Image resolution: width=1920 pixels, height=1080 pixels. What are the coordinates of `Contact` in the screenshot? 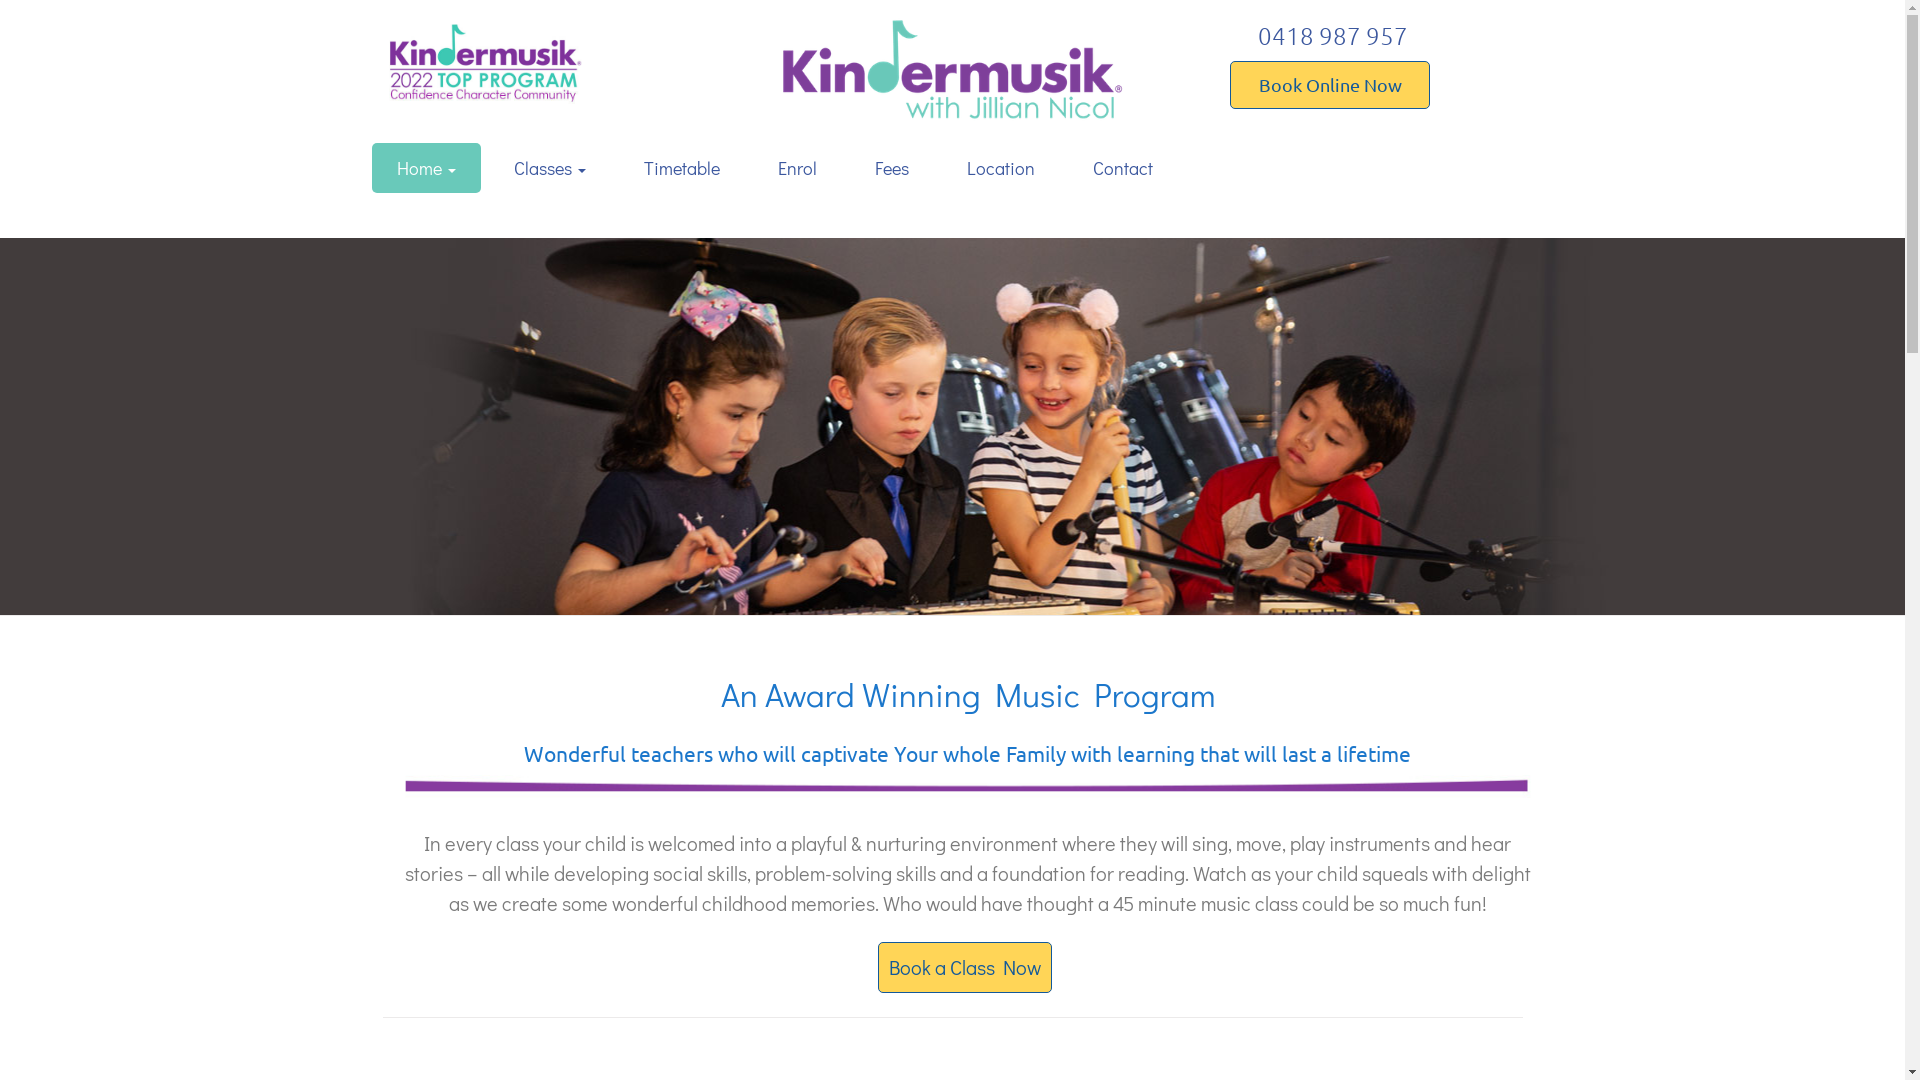 It's located at (1123, 168).